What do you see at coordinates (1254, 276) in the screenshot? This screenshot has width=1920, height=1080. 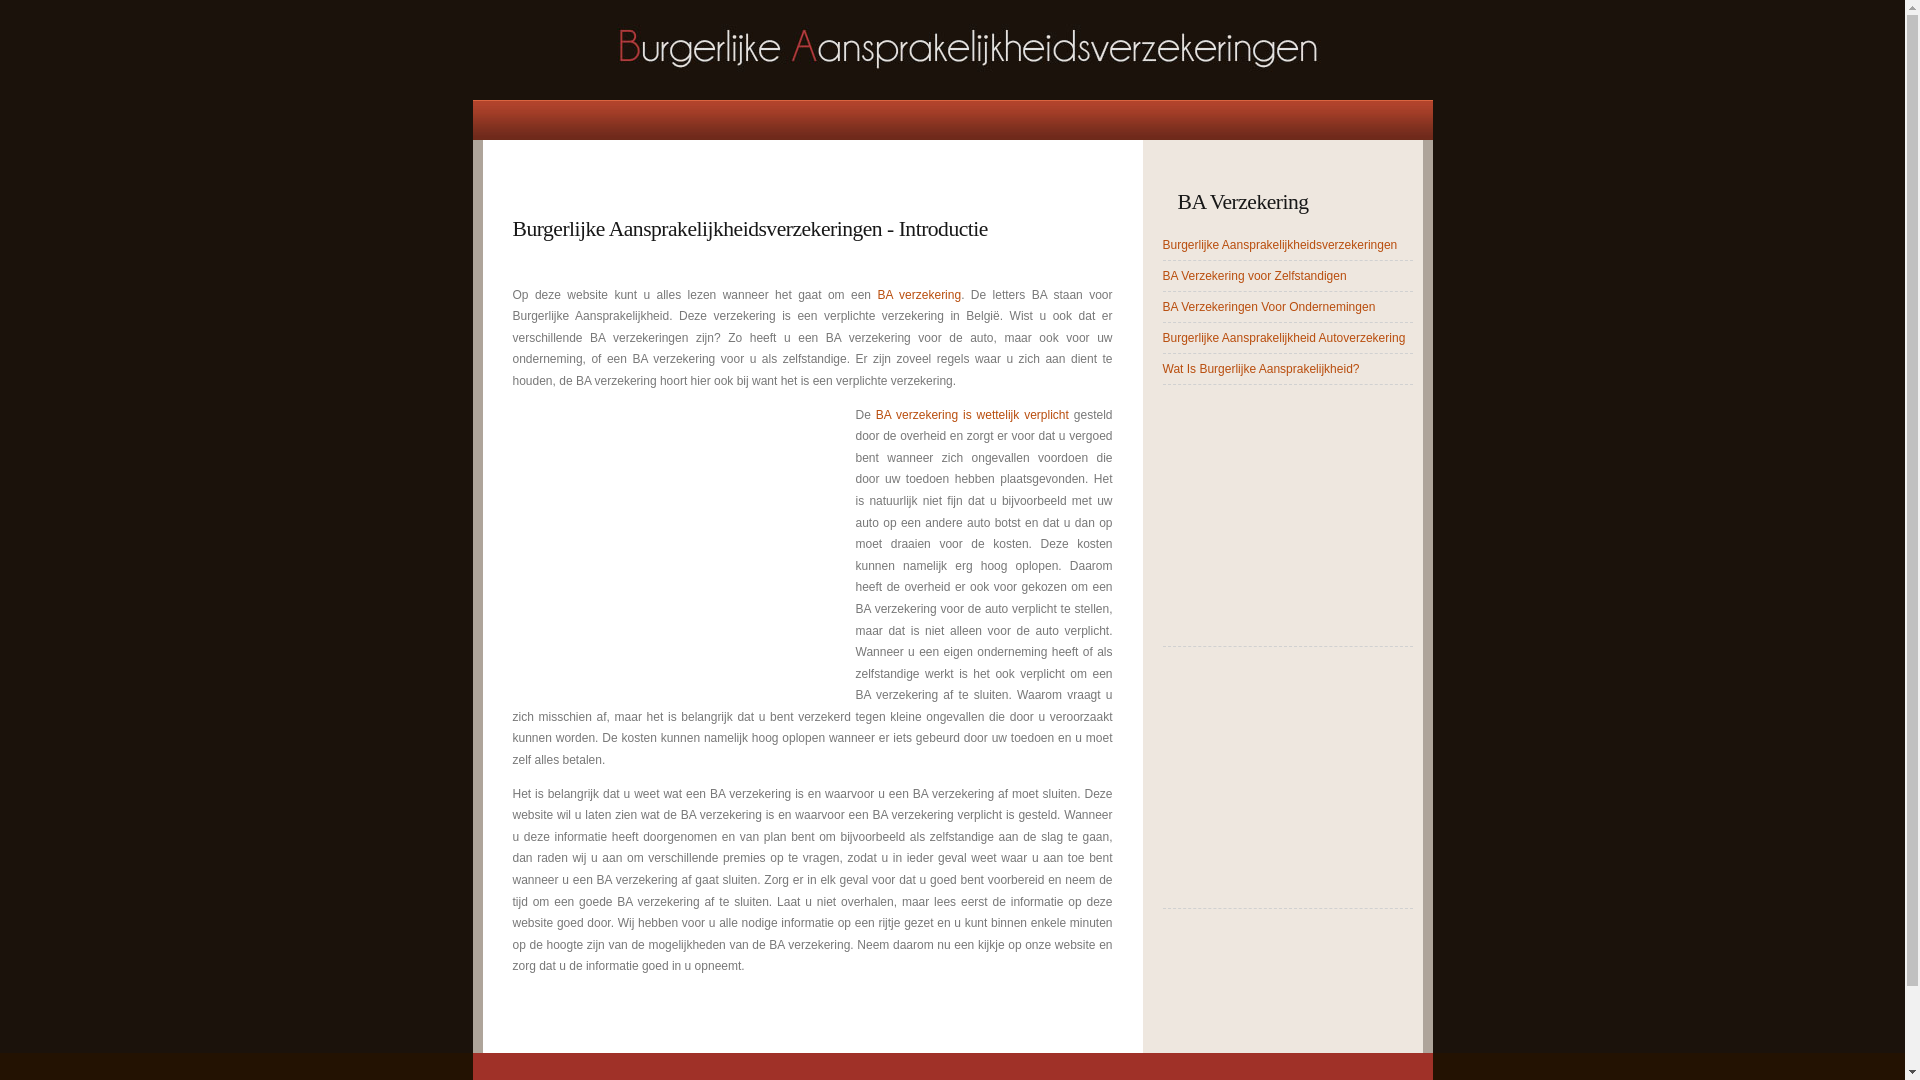 I see `BA Verzekering voor Zelfstandigen` at bounding box center [1254, 276].